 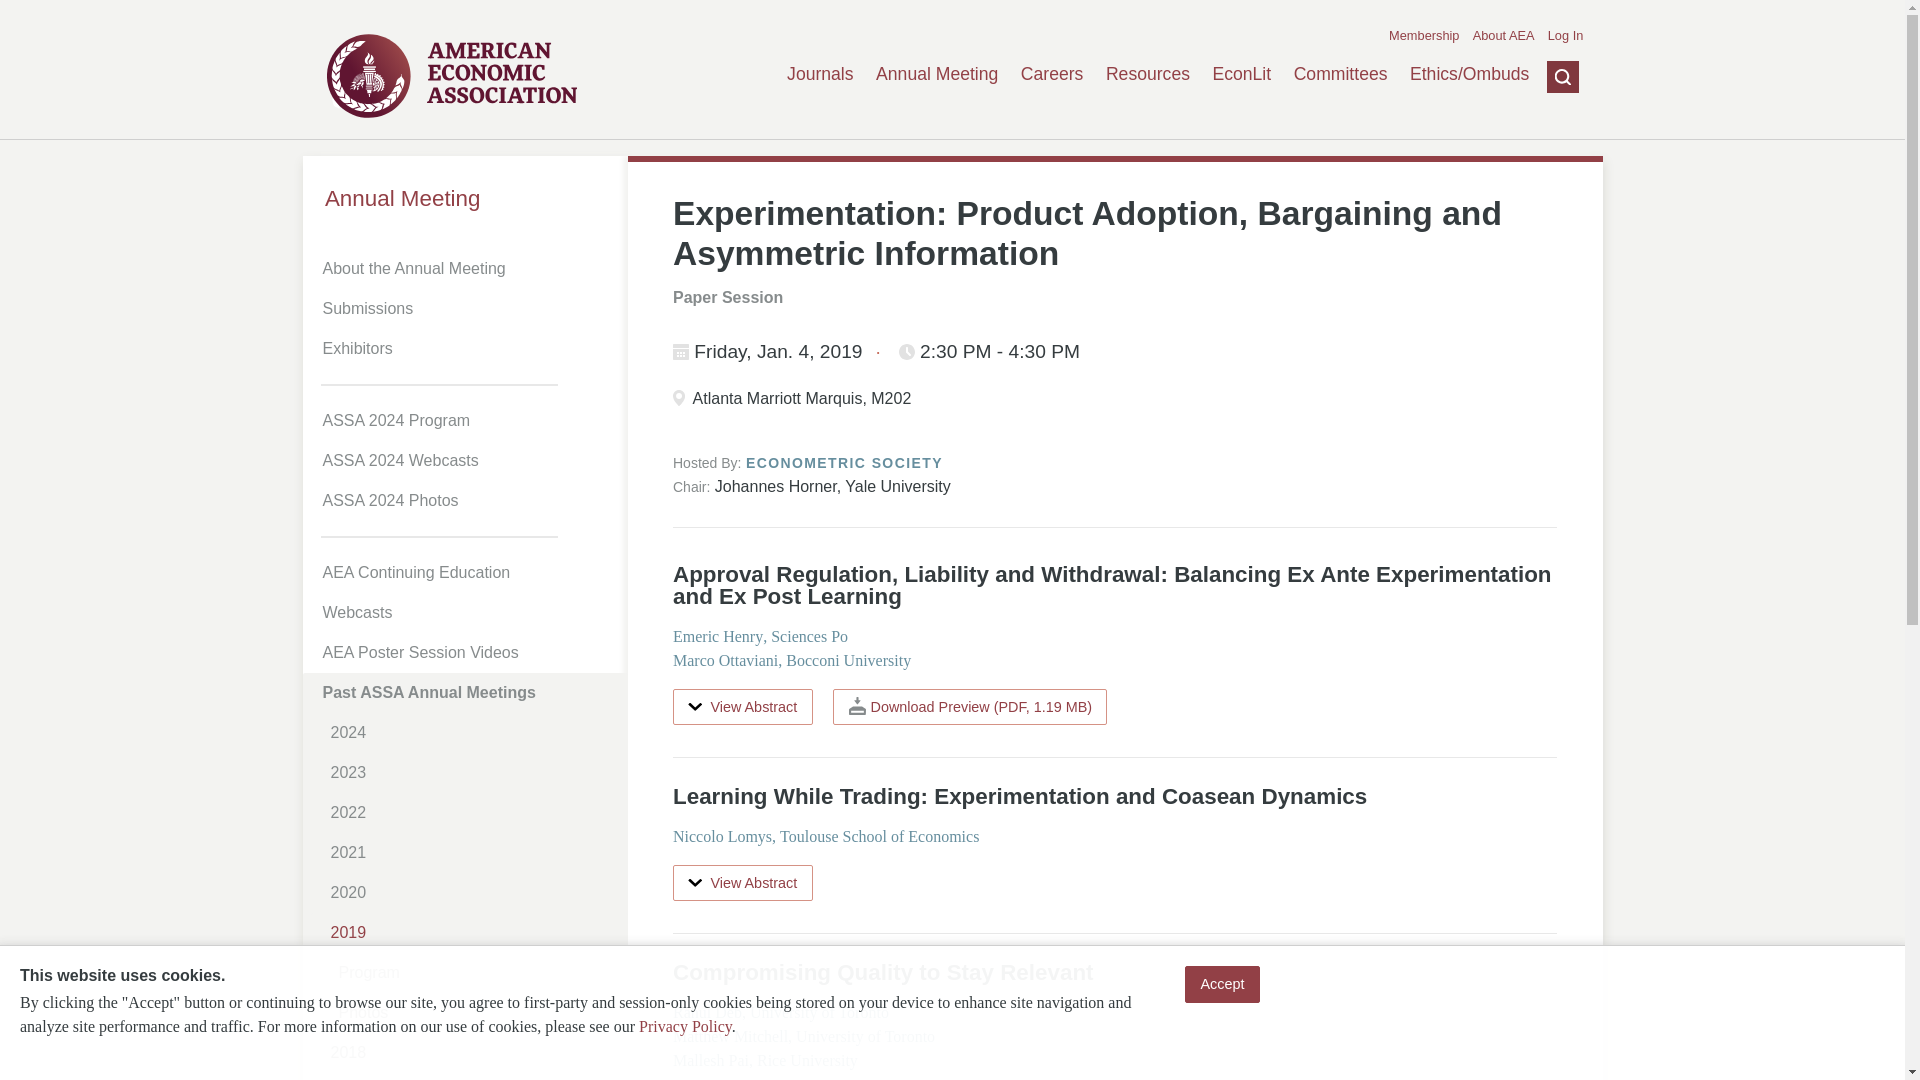 I want to click on ASSA 2024 Photos, so click(x=468, y=500).